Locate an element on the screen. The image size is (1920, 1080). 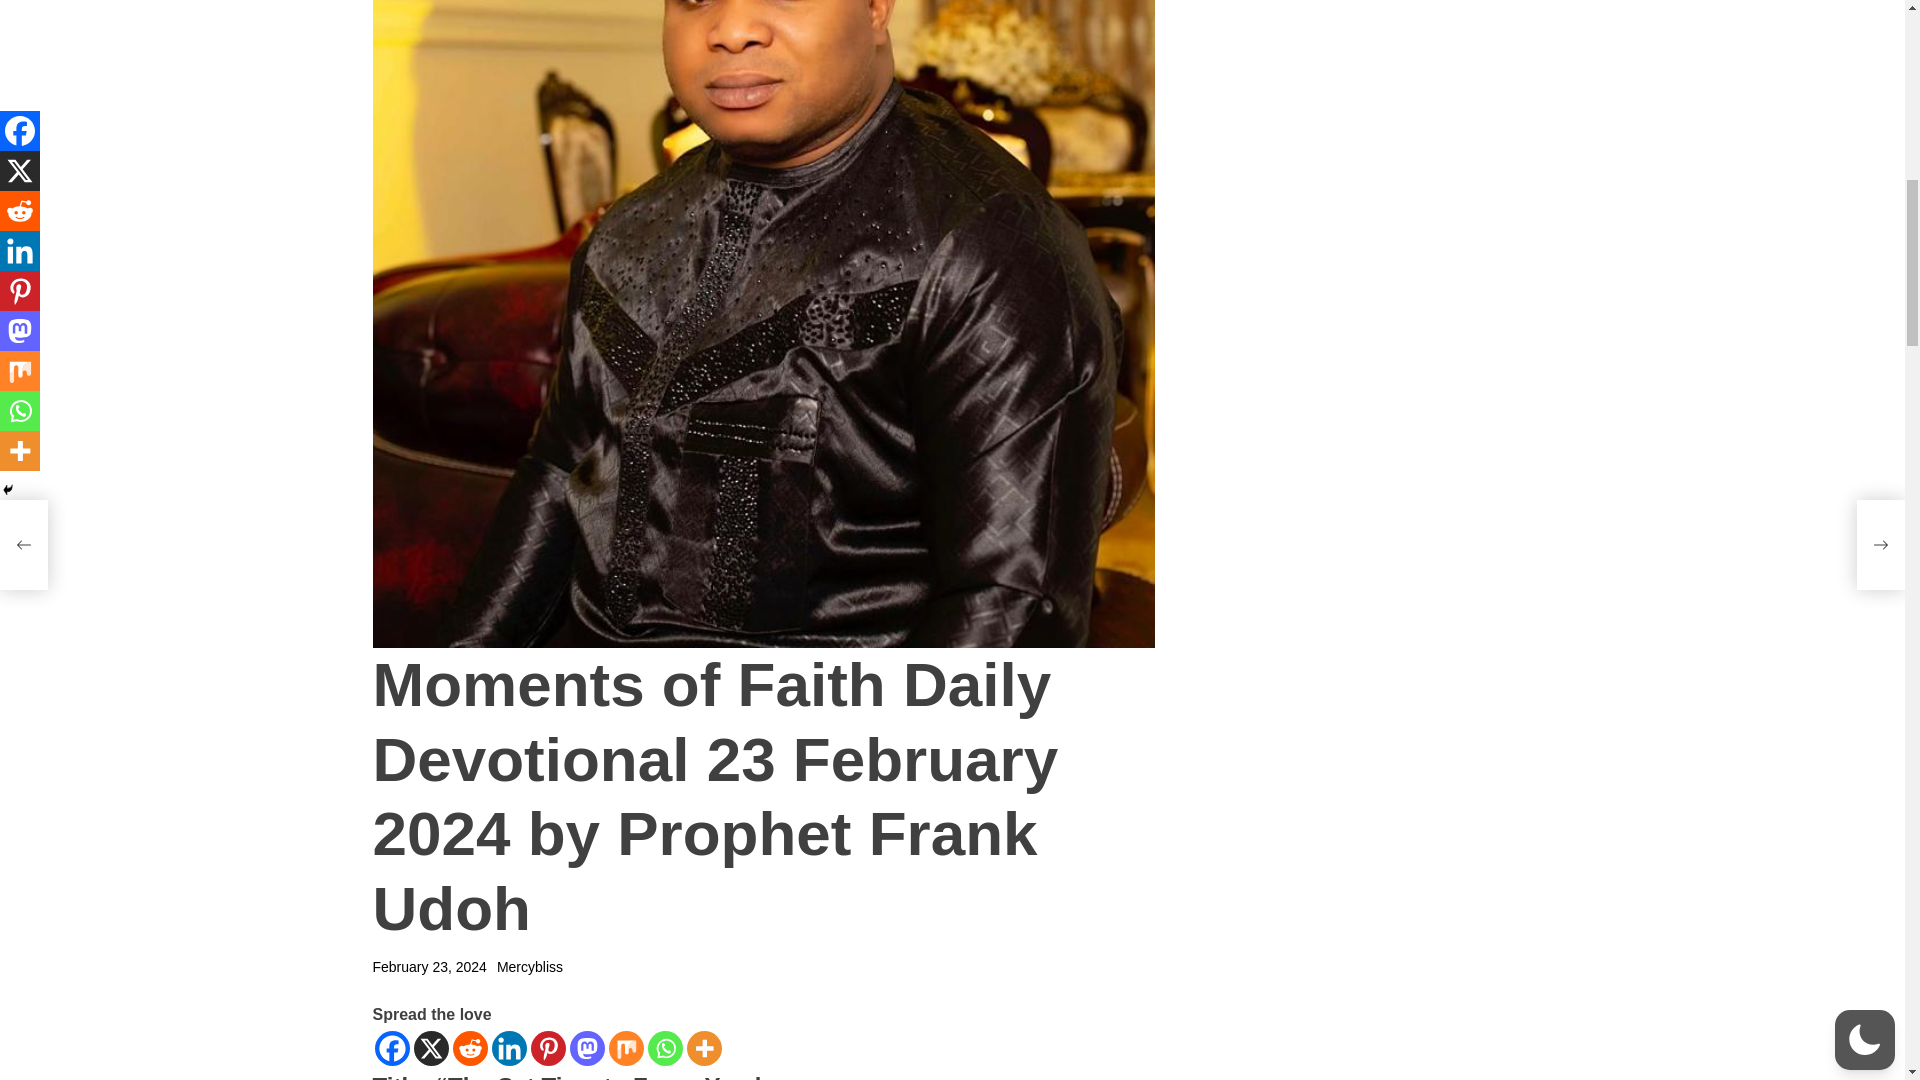
Whatsapp is located at coordinates (666, 1048).